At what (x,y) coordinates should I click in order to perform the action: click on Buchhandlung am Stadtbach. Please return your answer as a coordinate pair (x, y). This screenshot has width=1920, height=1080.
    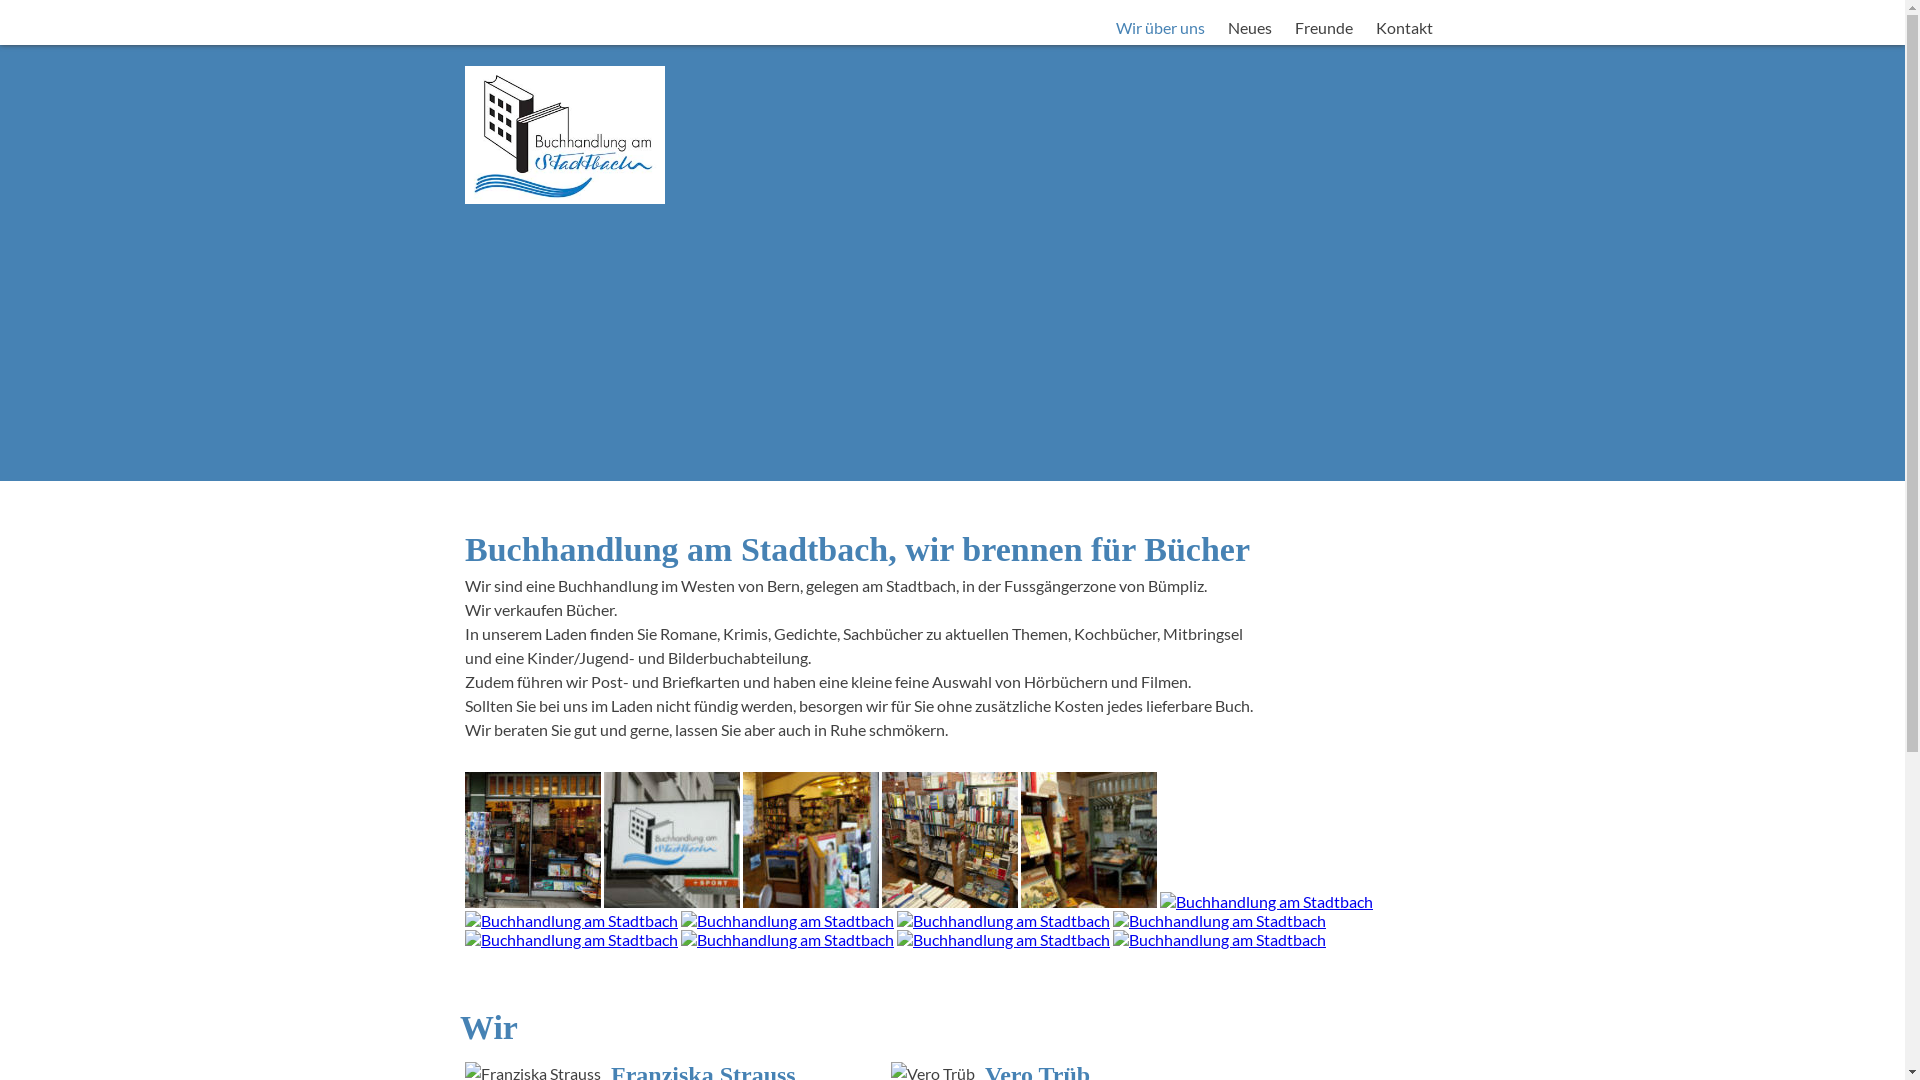
    Looking at the image, I should click on (672, 840).